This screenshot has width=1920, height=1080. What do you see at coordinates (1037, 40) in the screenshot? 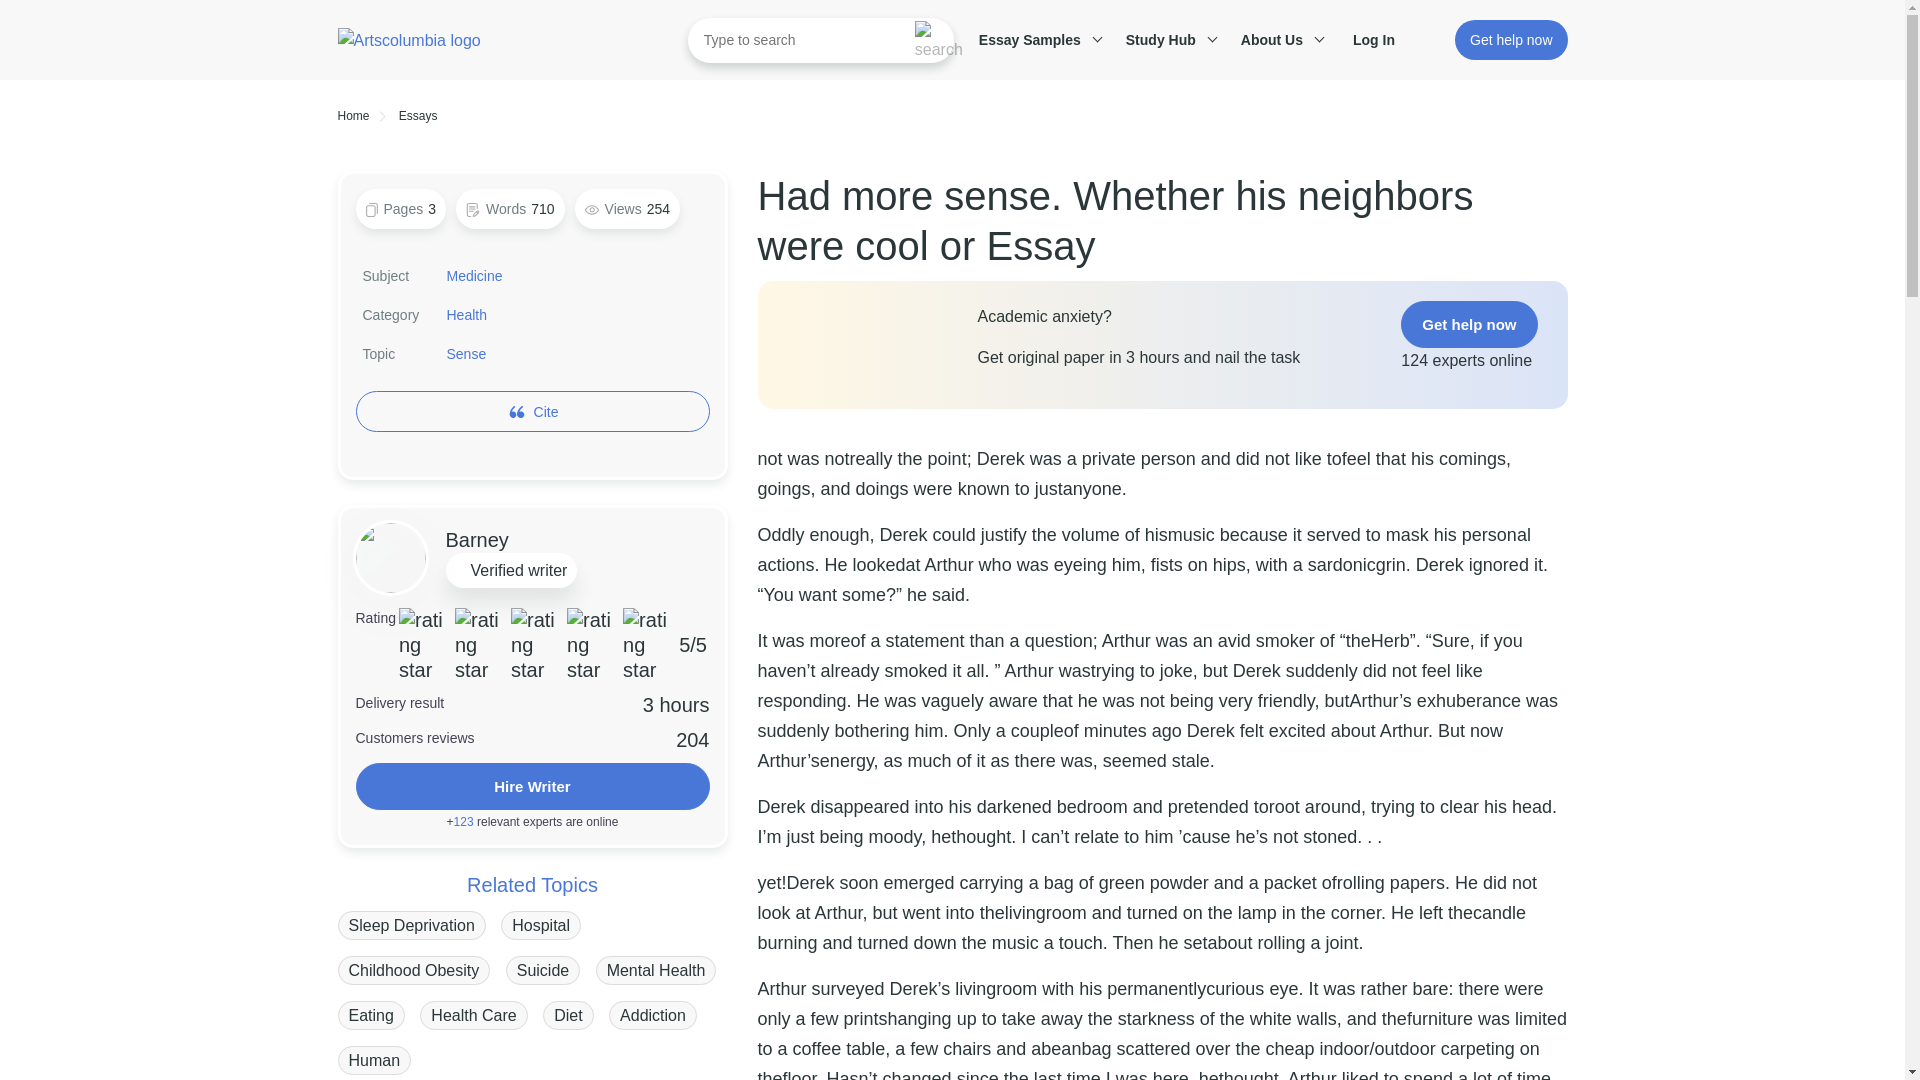
I see `Essay Samples` at bounding box center [1037, 40].